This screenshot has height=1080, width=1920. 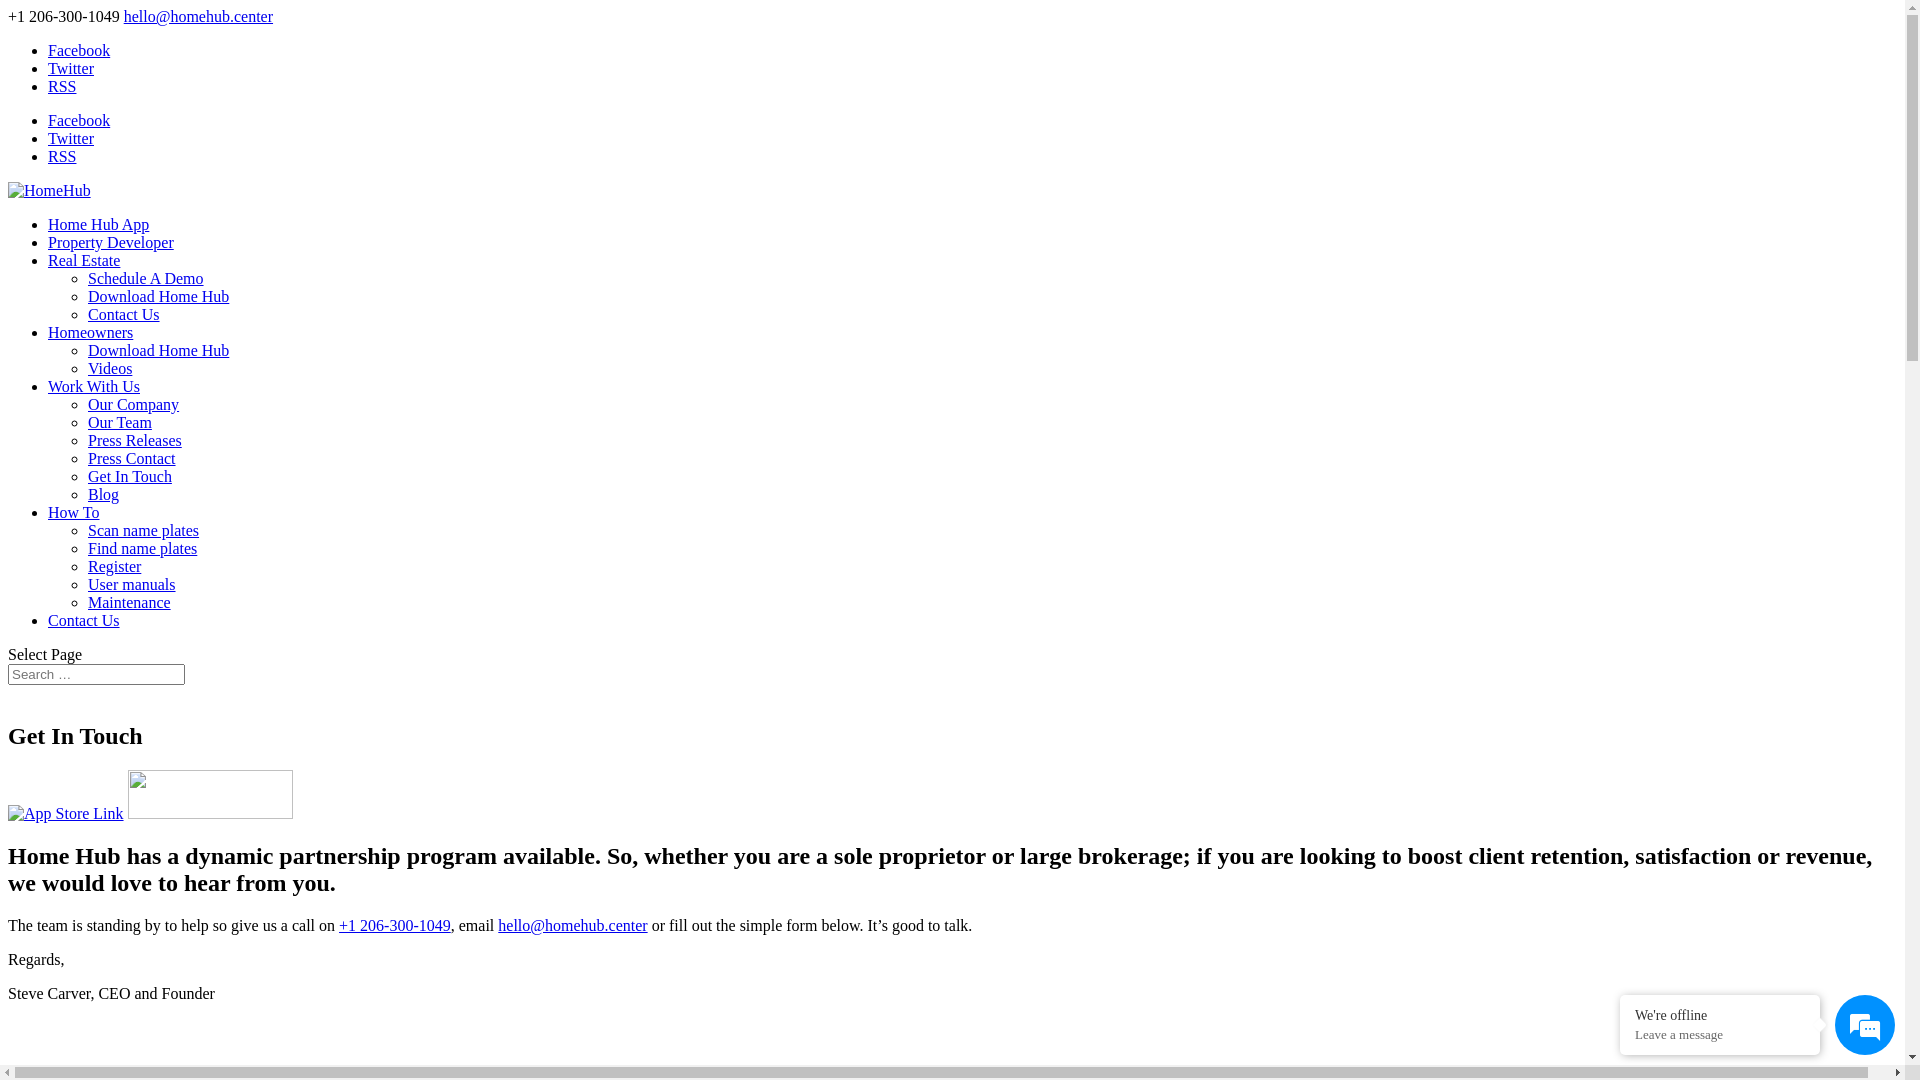 What do you see at coordinates (62, 86) in the screenshot?
I see `RSS` at bounding box center [62, 86].